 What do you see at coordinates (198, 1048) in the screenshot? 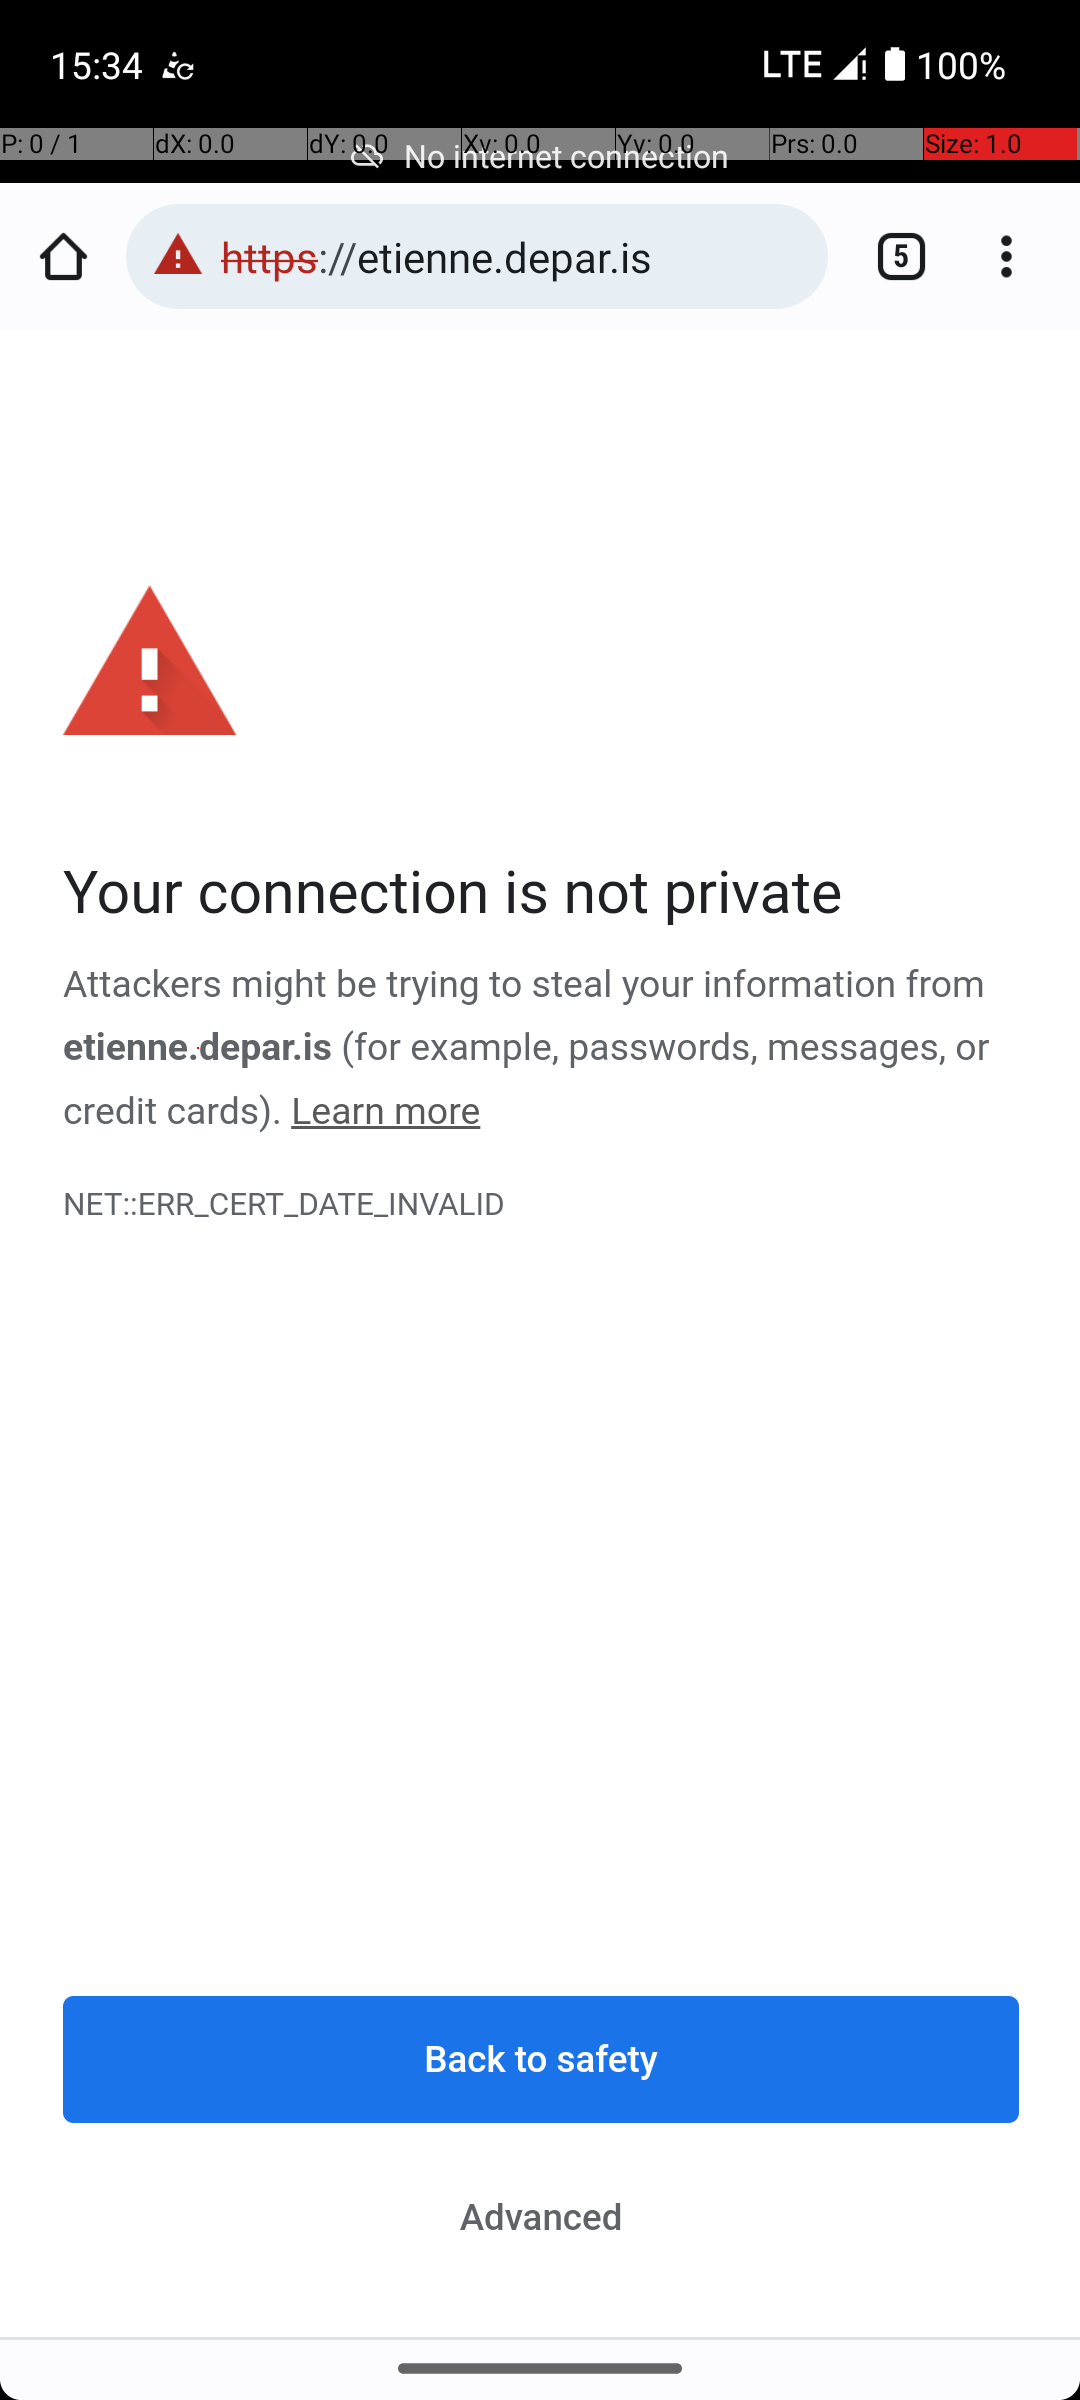
I see `etienne.depar.is` at bounding box center [198, 1048].